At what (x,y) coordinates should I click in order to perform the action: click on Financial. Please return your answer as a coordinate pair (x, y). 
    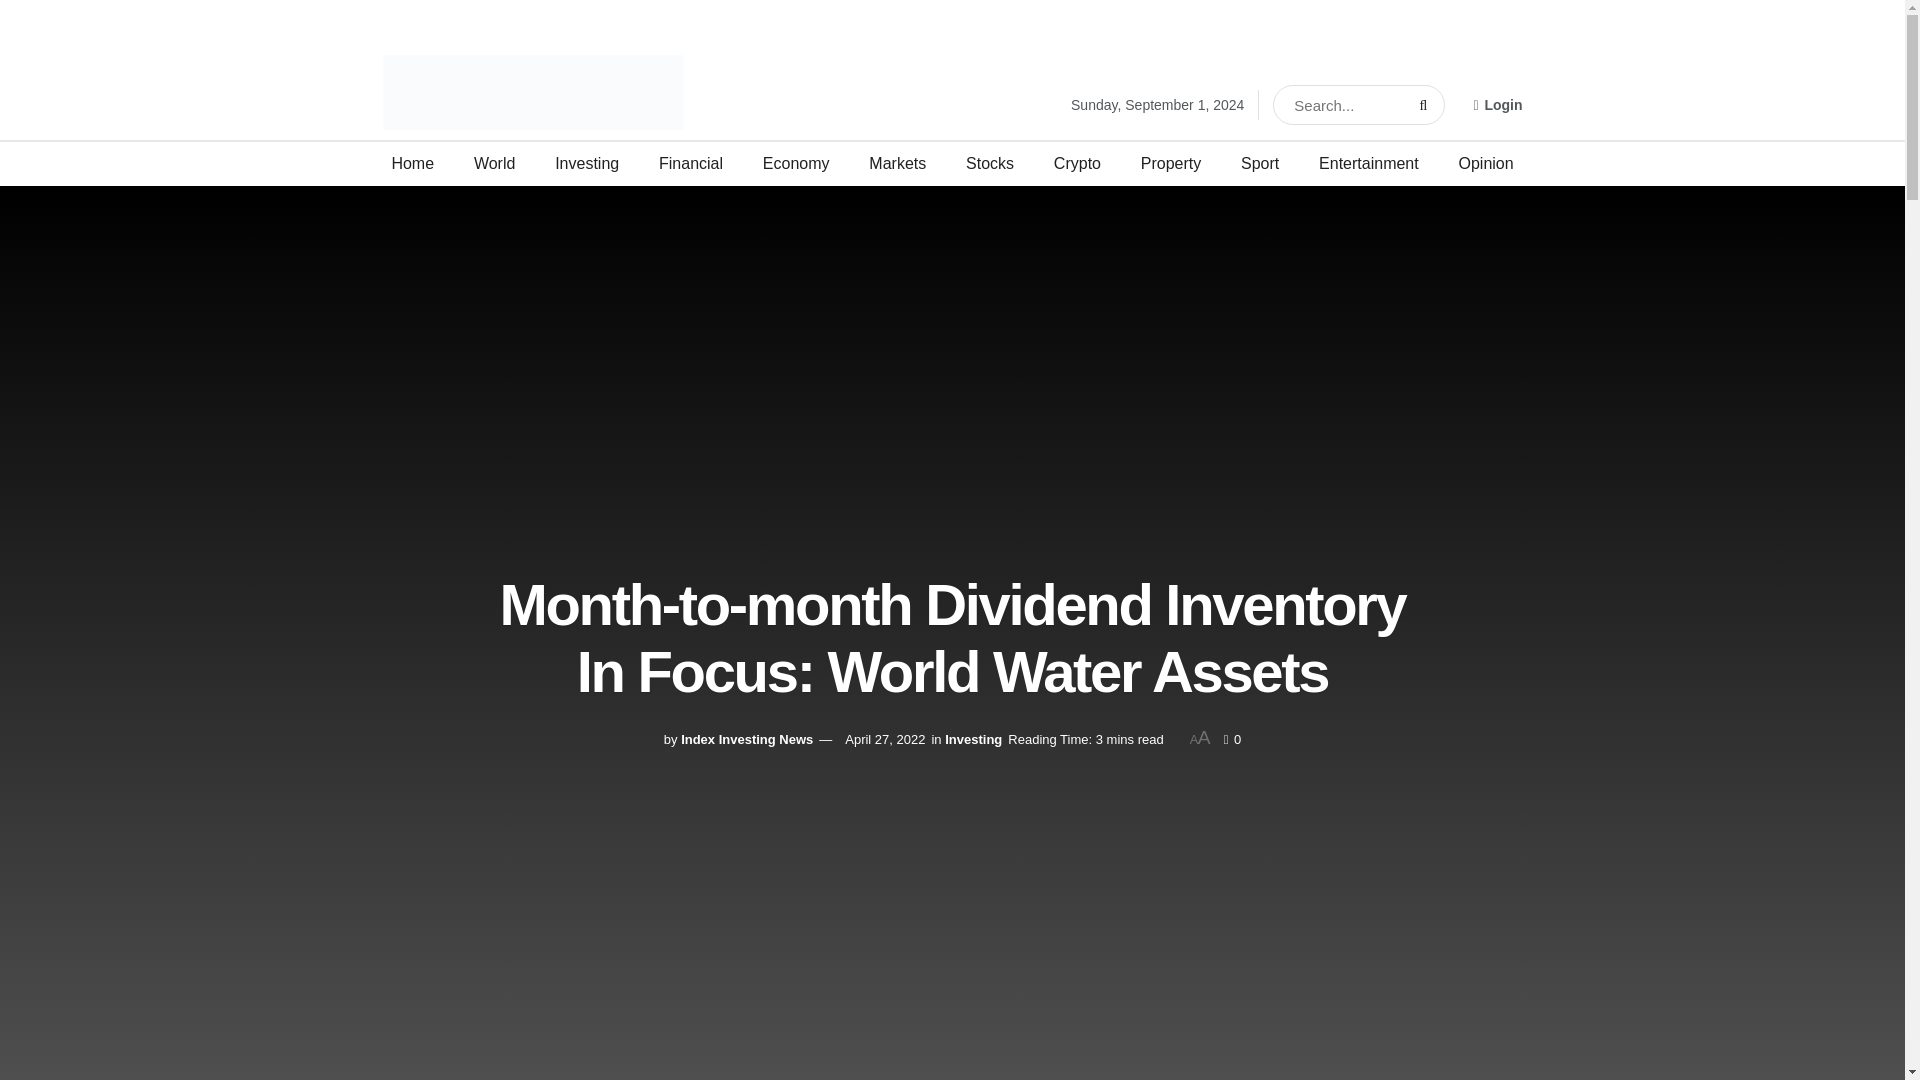
    Looking at the image, I should click on (690, 164).